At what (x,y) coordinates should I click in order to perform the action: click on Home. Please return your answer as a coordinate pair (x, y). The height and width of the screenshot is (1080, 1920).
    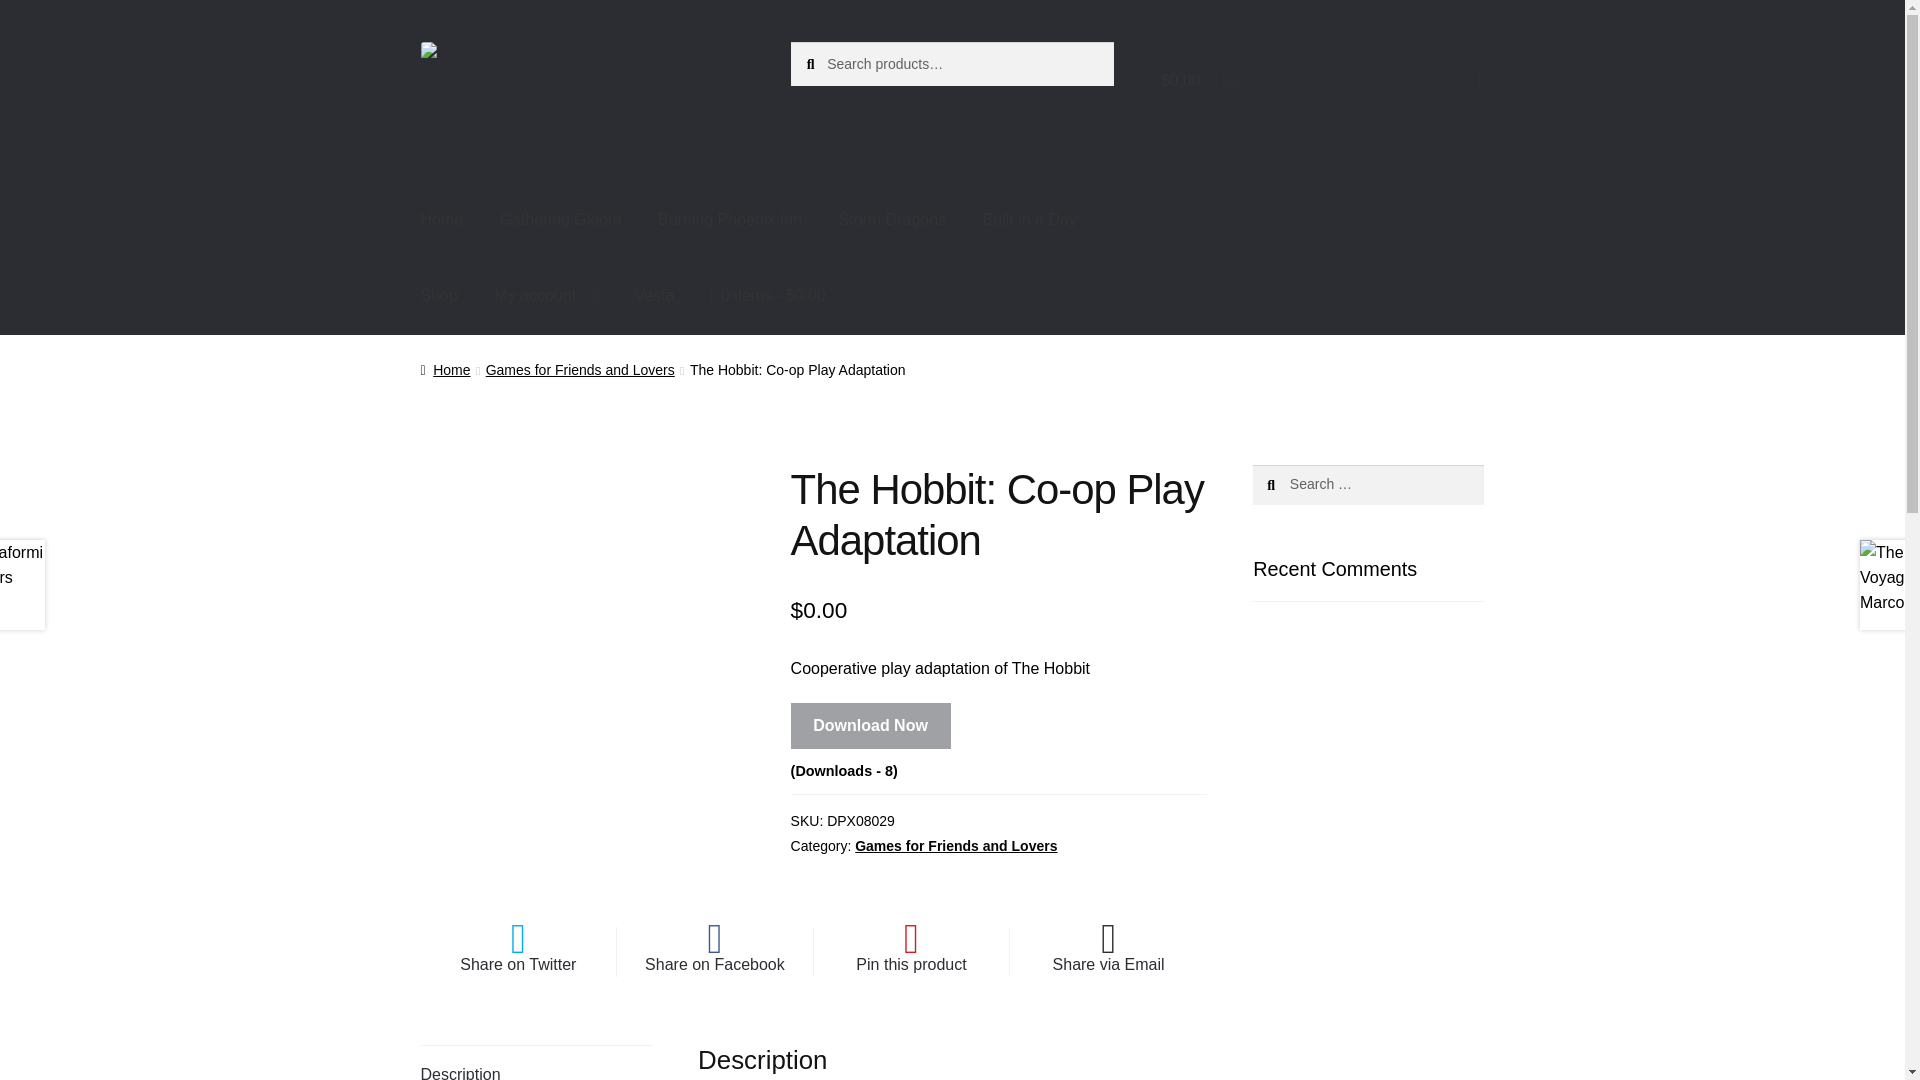
    Looking at the image, I should click on (442, 220).